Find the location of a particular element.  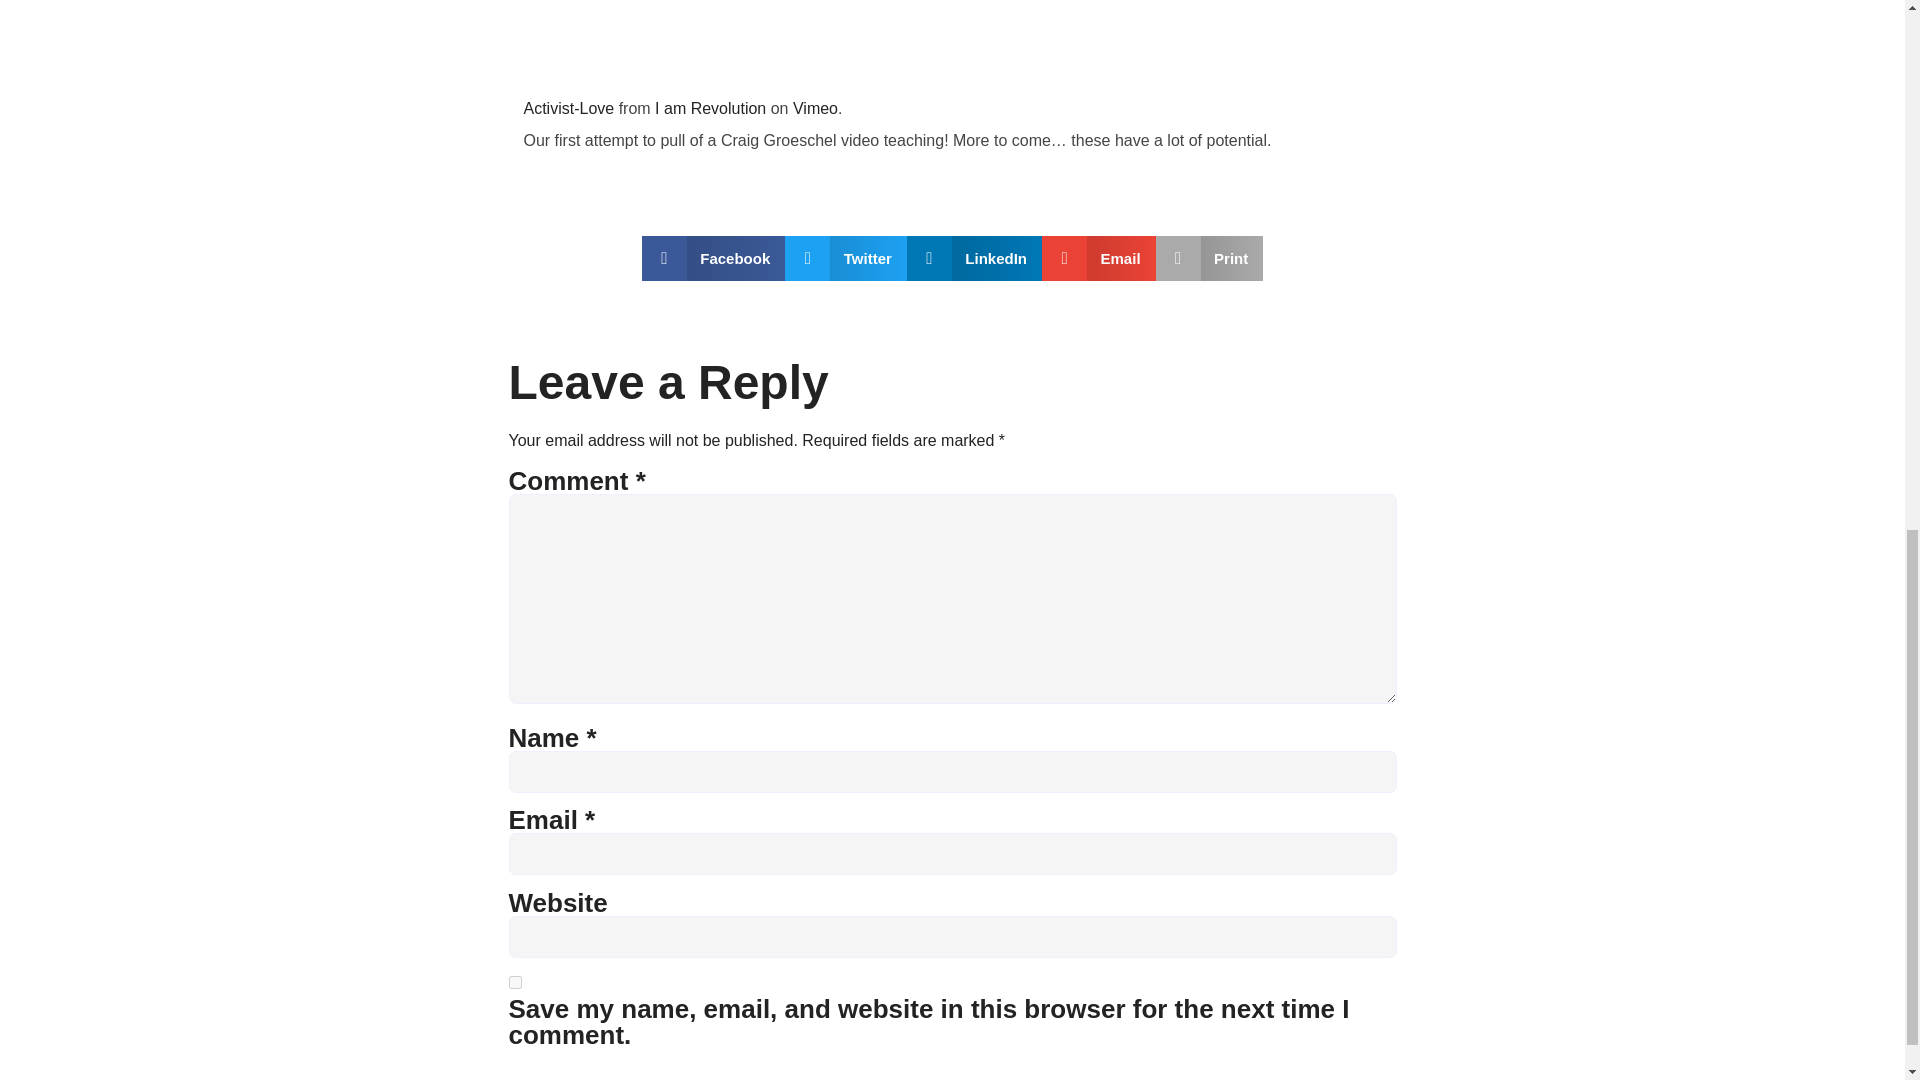

Vimeo is located at coordinates (814, 108).